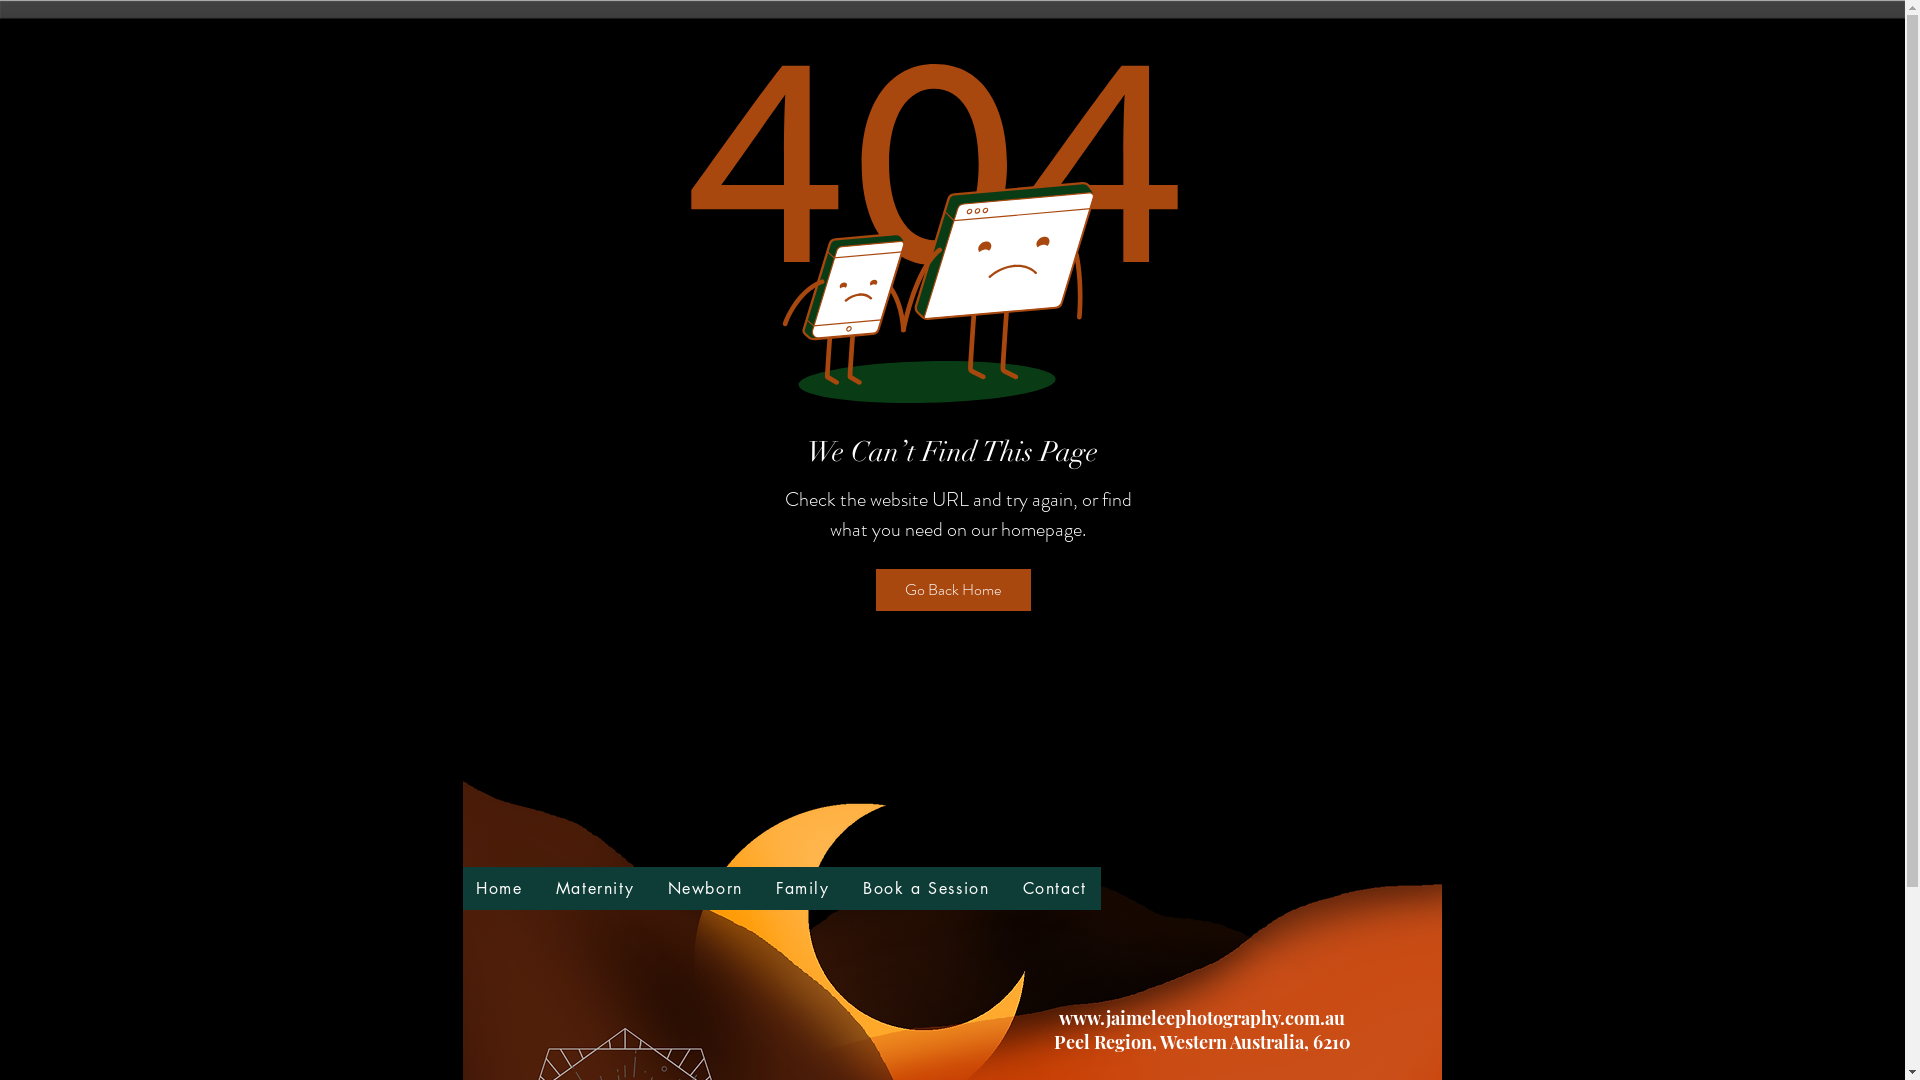  I want to click on Contact, so click(1054, 888).